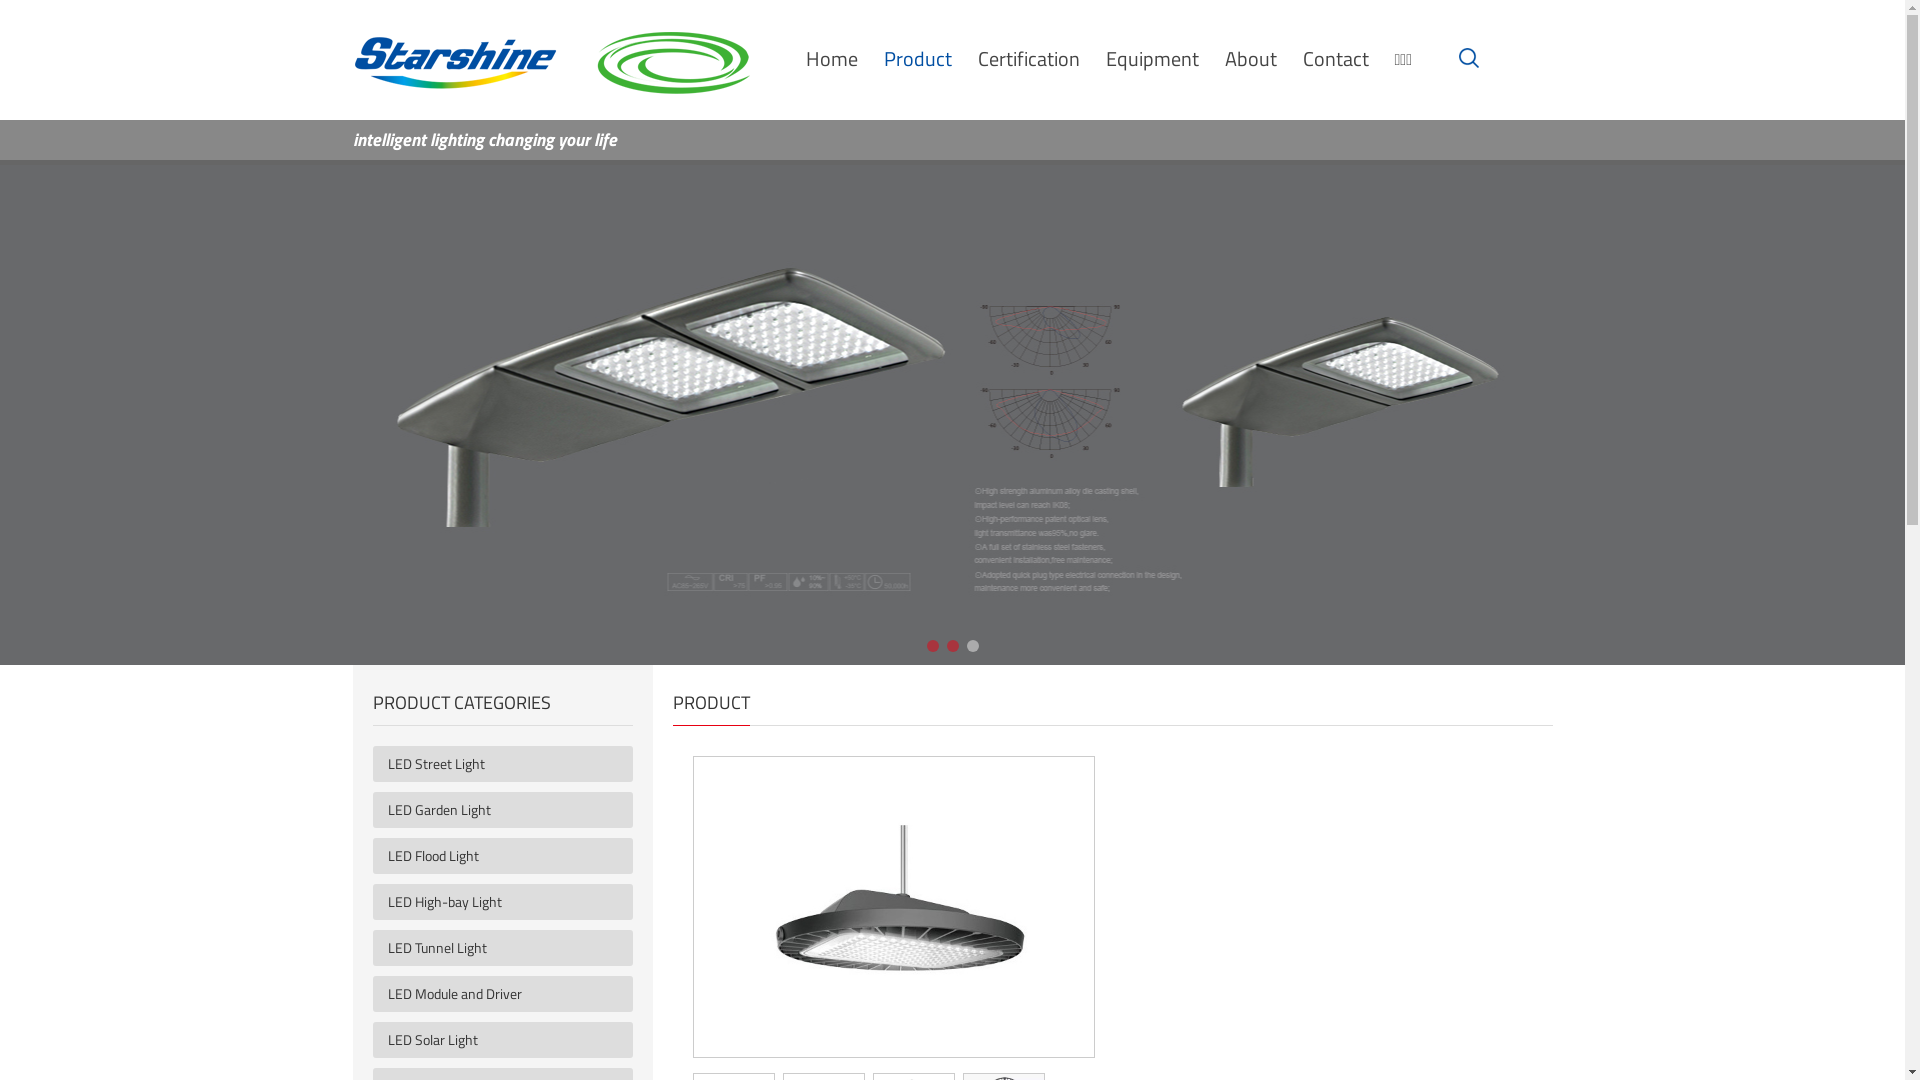 The height and width of the screenshot is (1080, 1920). What do you see at coordinates (510, 856) in the screenshot?
I see `LED Flood Light` at bounding box center [510, 856].